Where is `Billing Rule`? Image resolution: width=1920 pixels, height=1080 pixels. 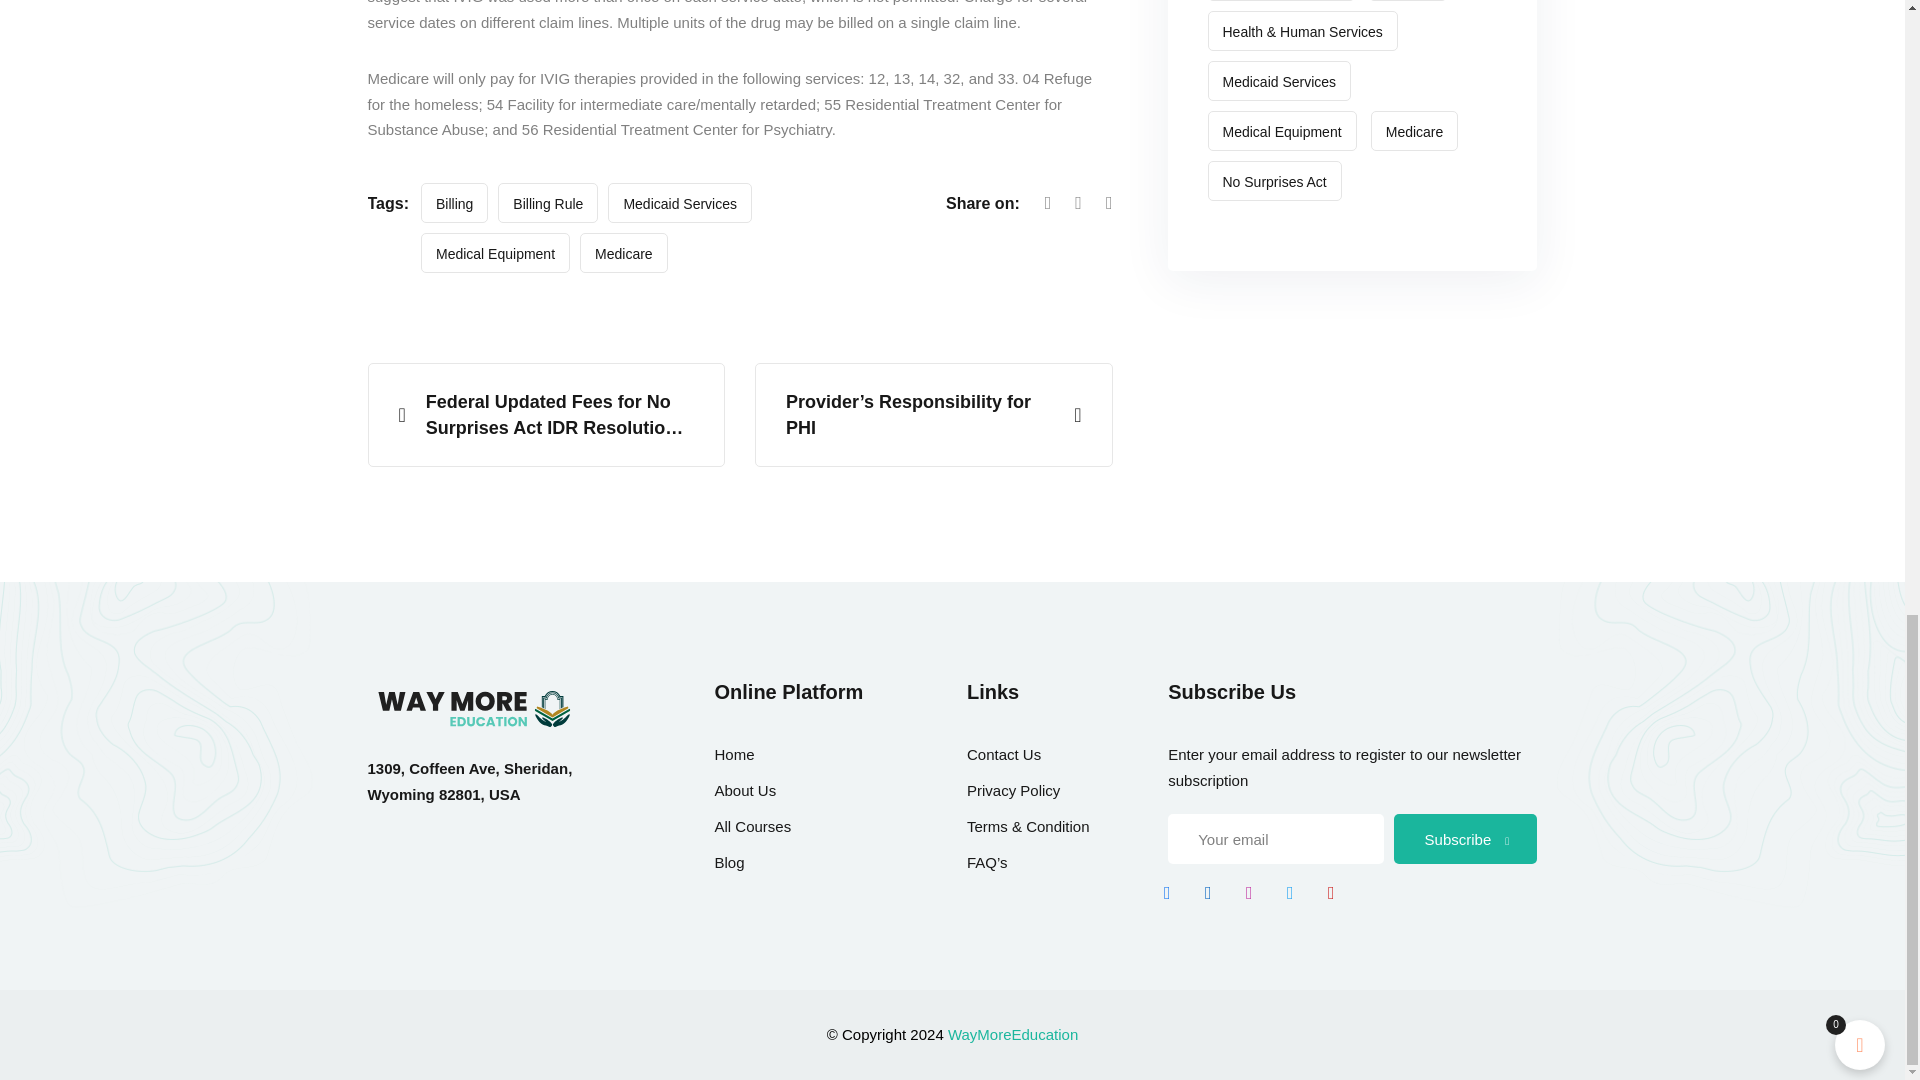 Billing Rule is located at coordinates (547, 202).